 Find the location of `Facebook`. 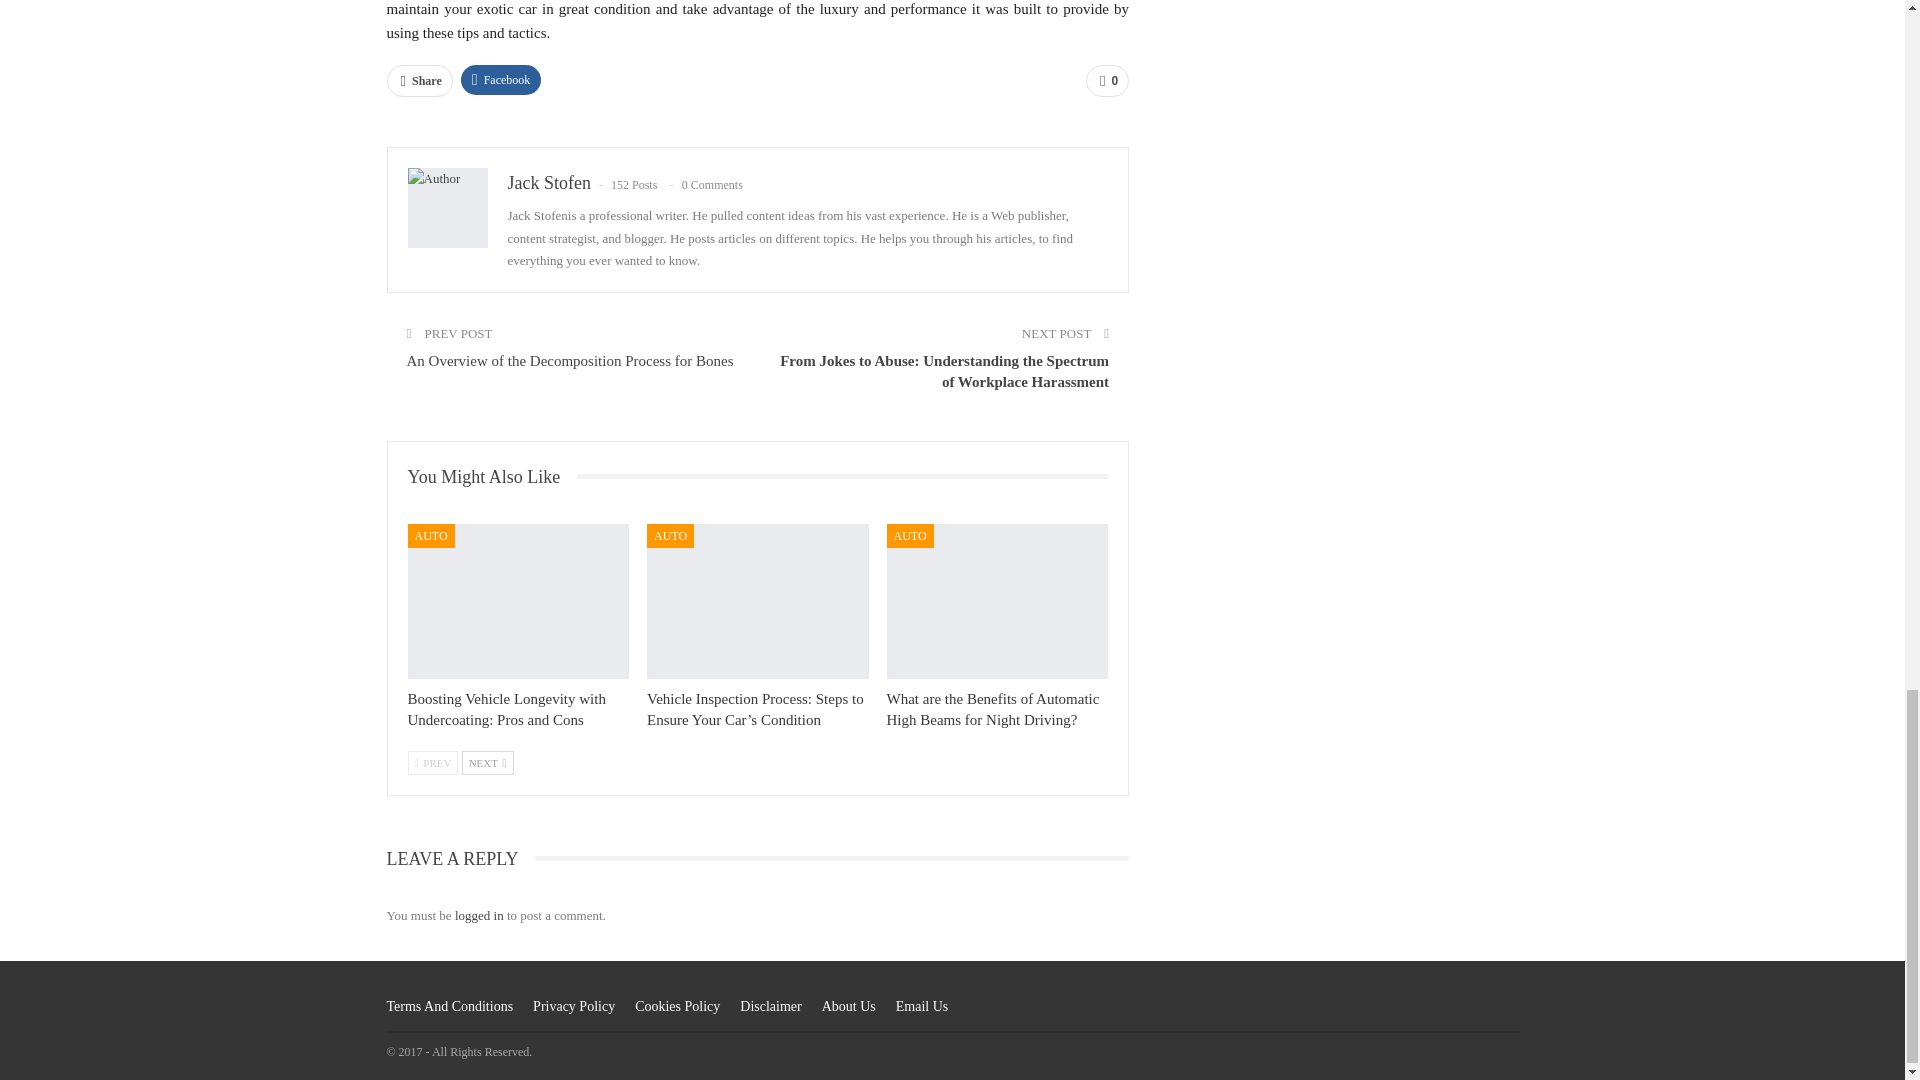

Facebook is located at coordinates (500, 80).